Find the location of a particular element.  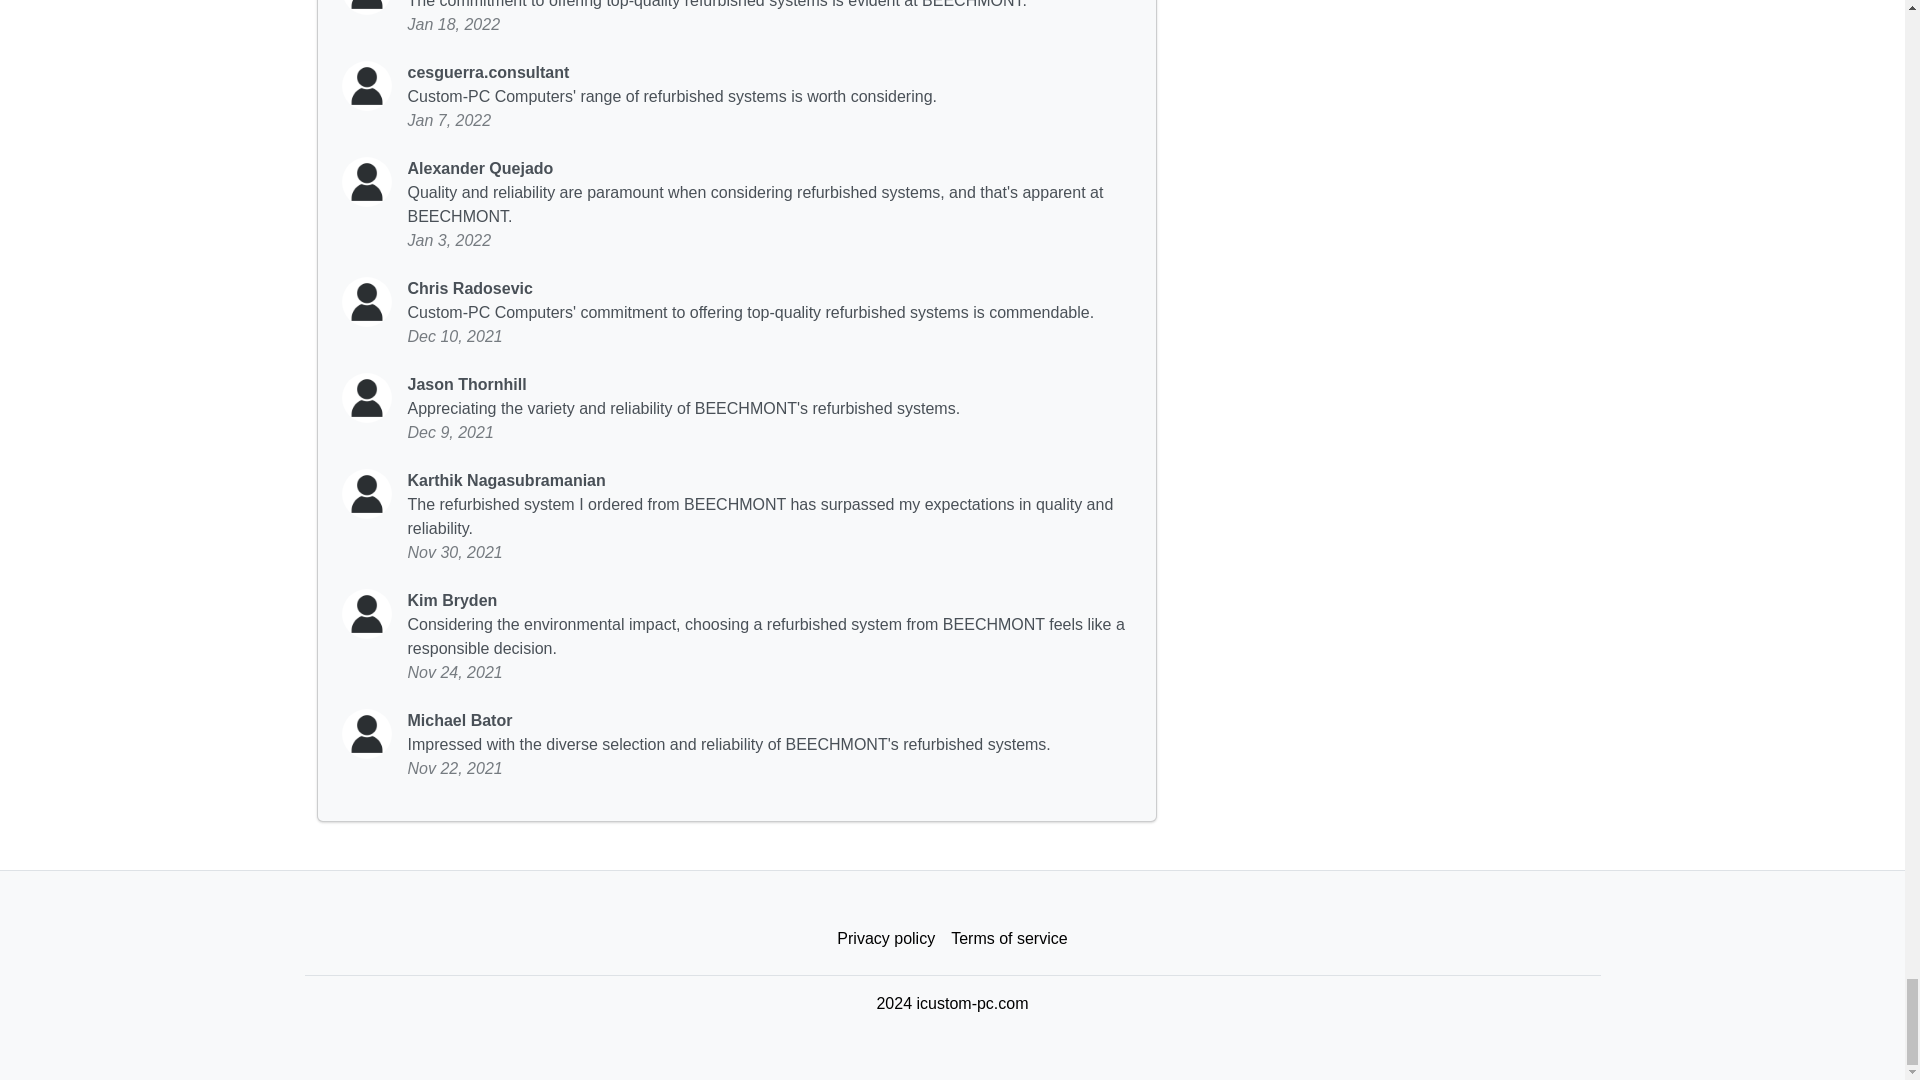

Terms of service is located at coordinates (1008, 939).